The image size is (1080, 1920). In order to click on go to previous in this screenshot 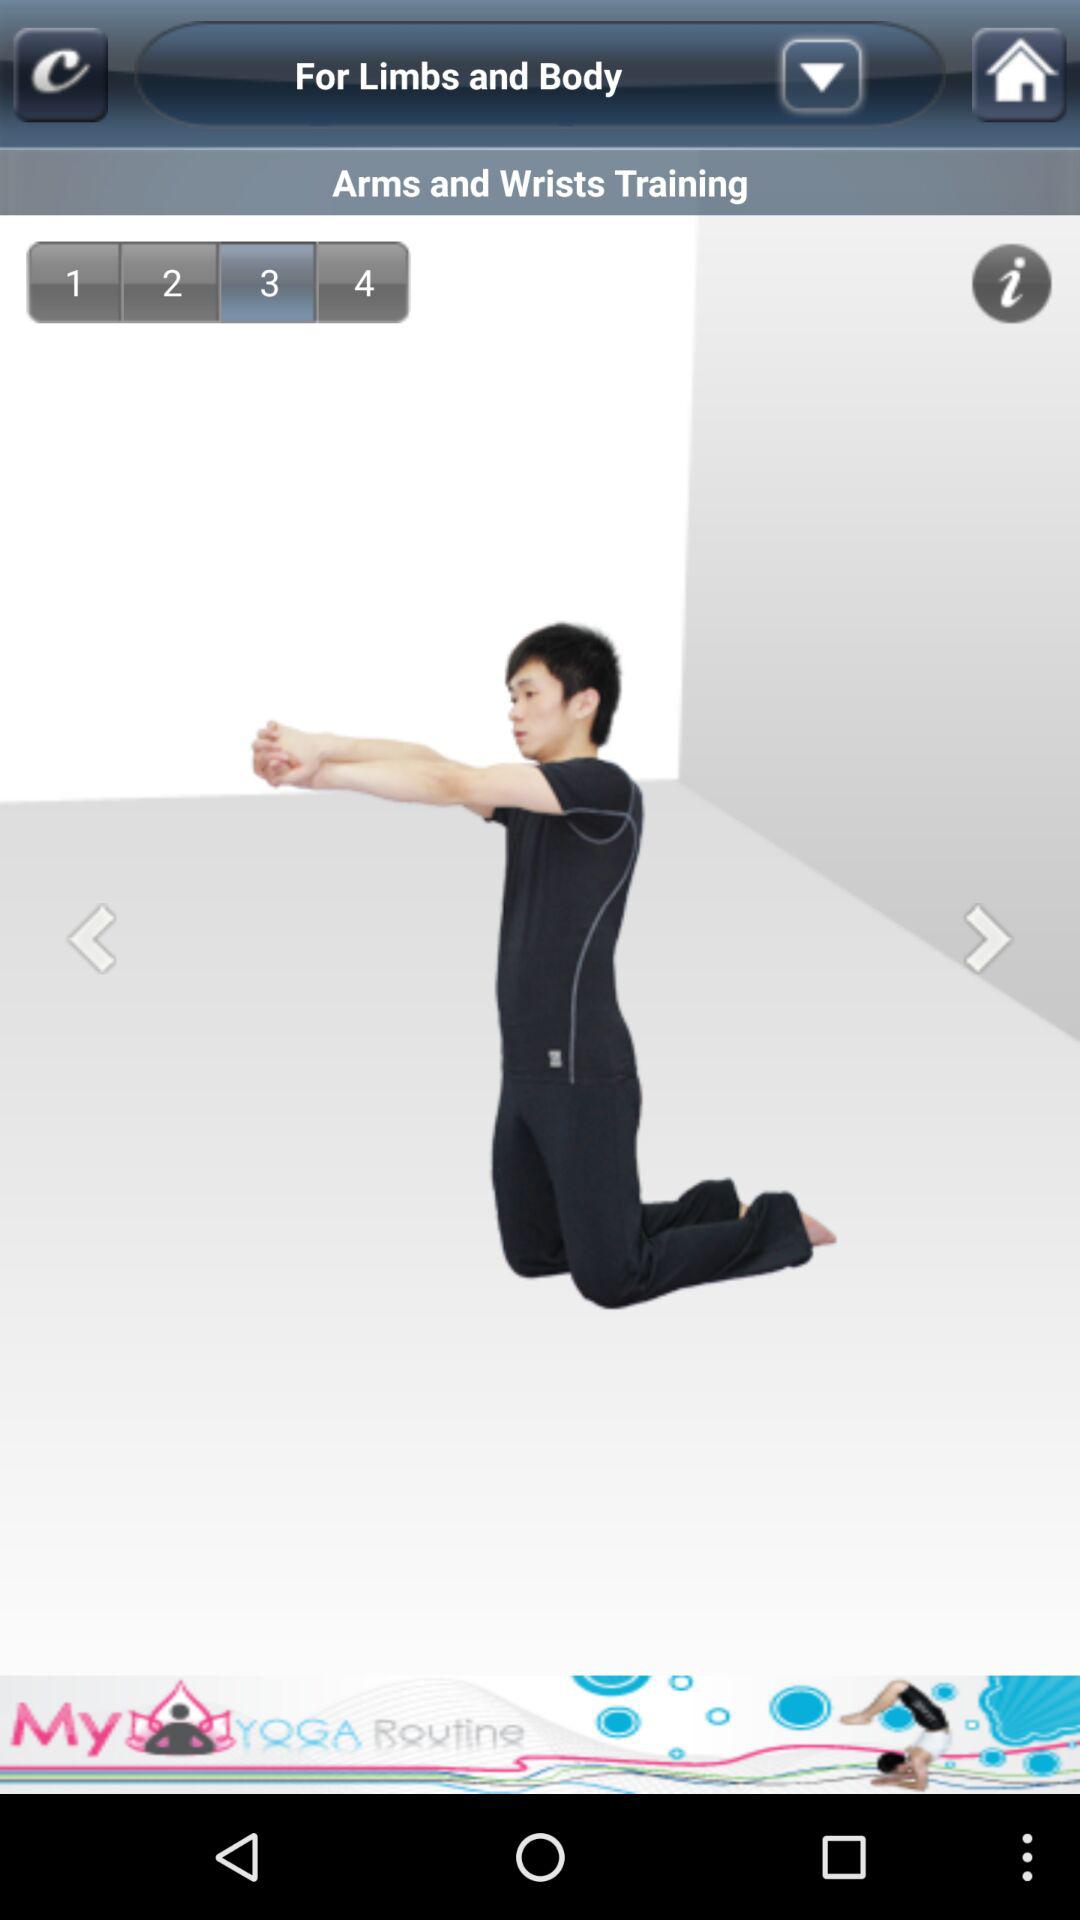, I will do `click(90, 938)`.